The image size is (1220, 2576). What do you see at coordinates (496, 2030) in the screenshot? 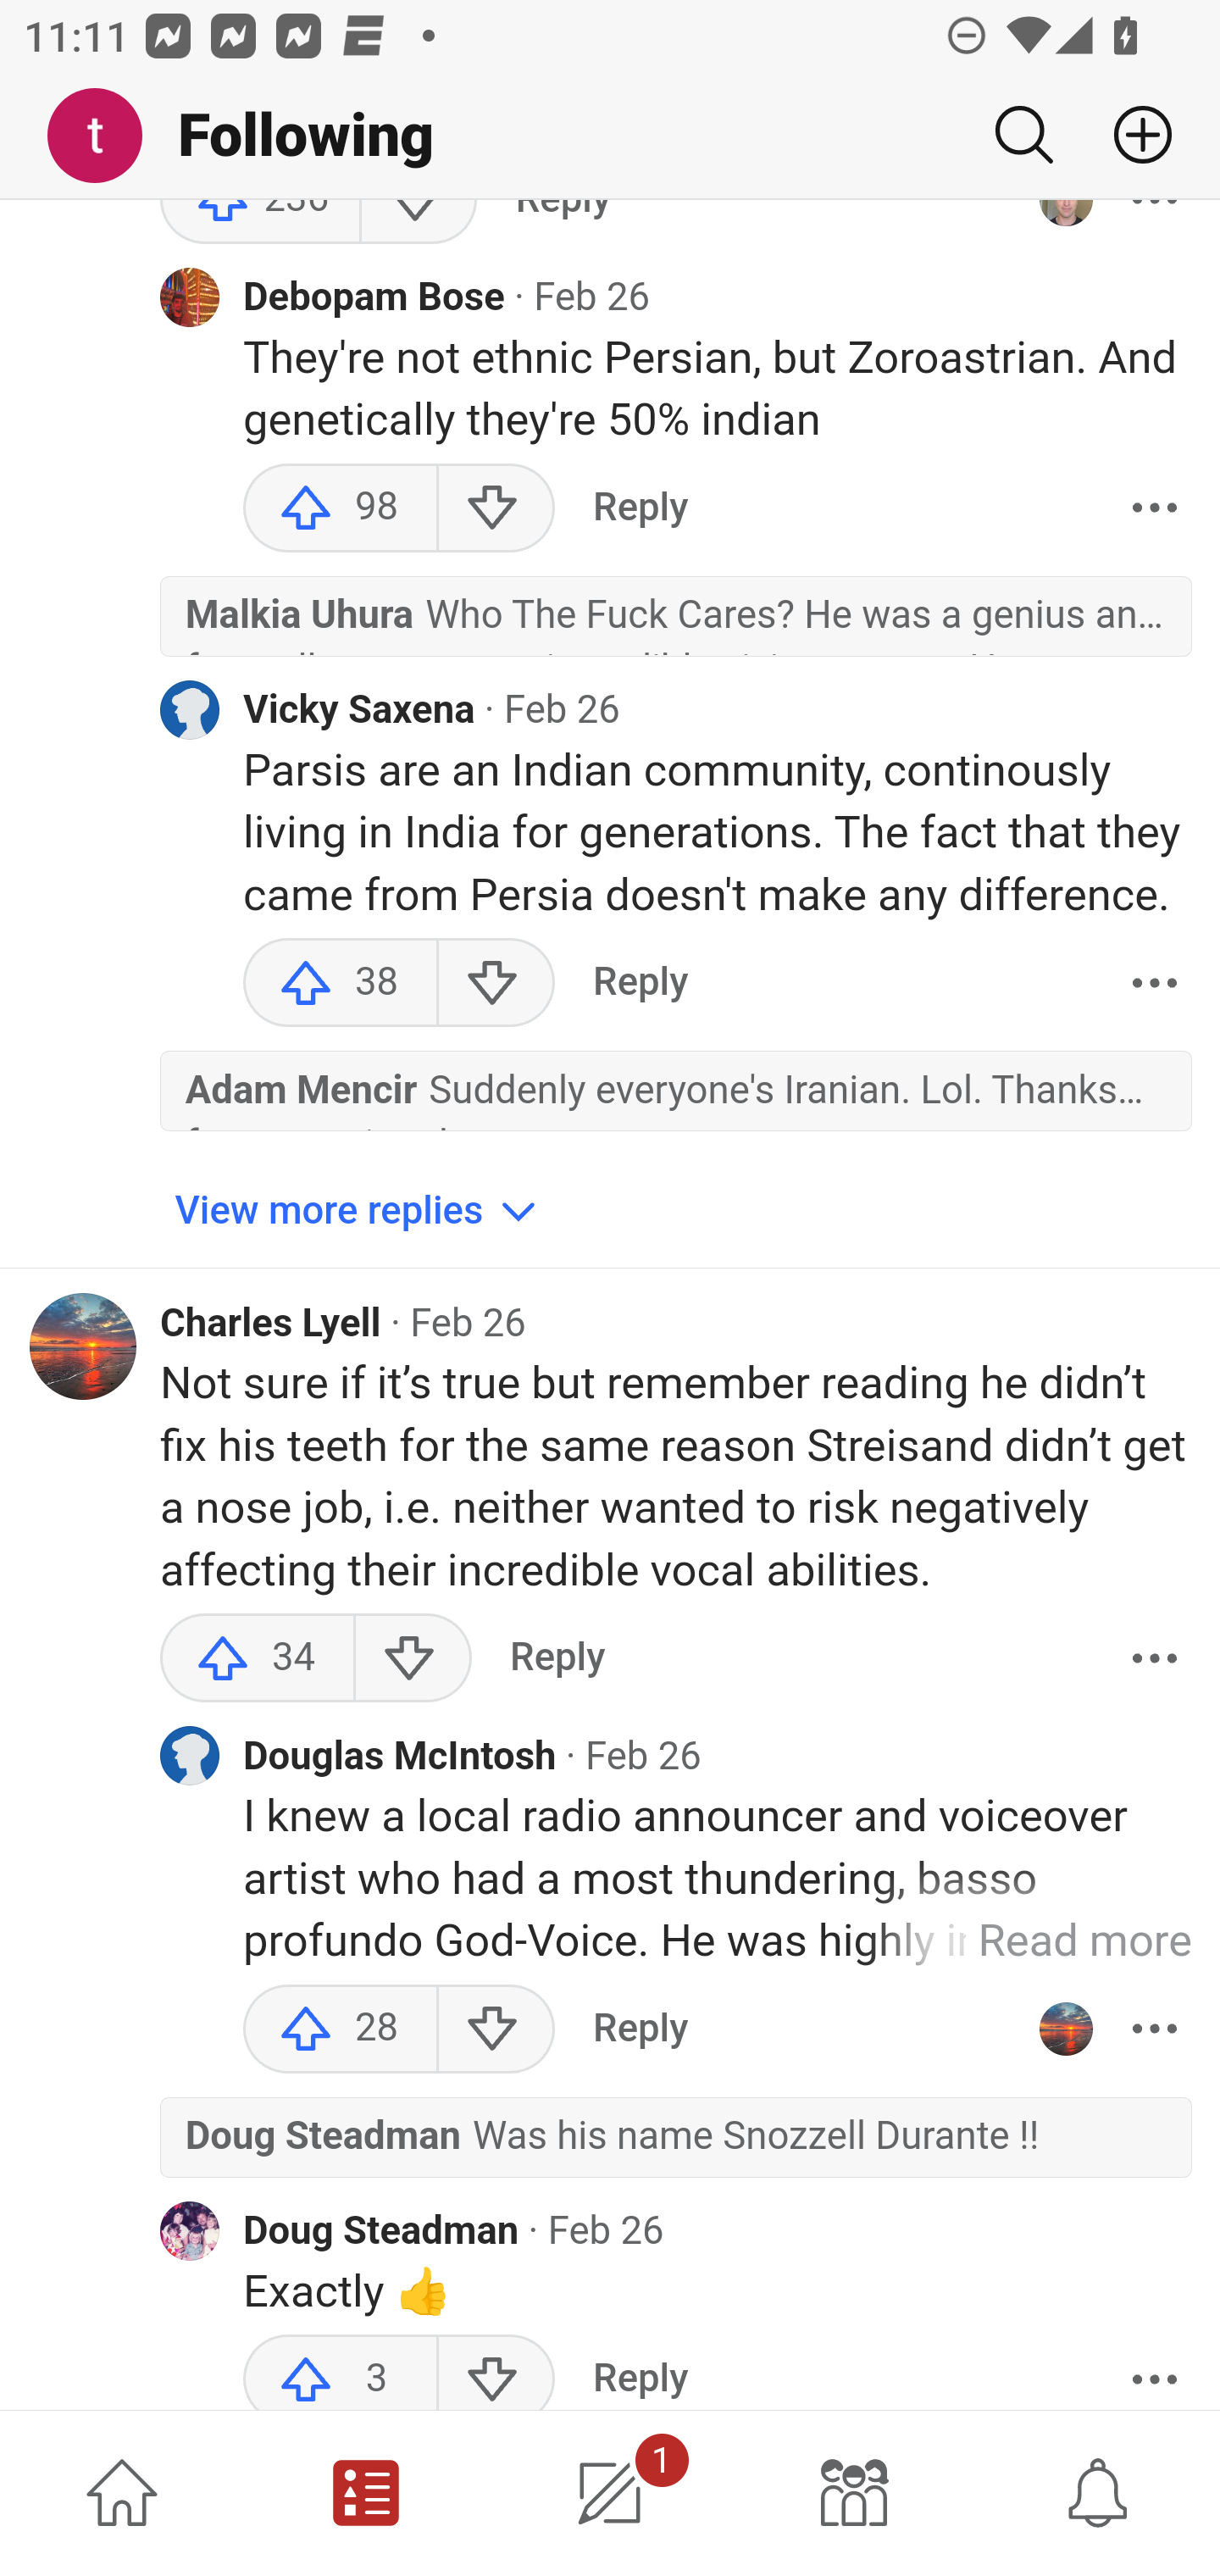
I see `Downvote` at bounding box center [496, 2030].